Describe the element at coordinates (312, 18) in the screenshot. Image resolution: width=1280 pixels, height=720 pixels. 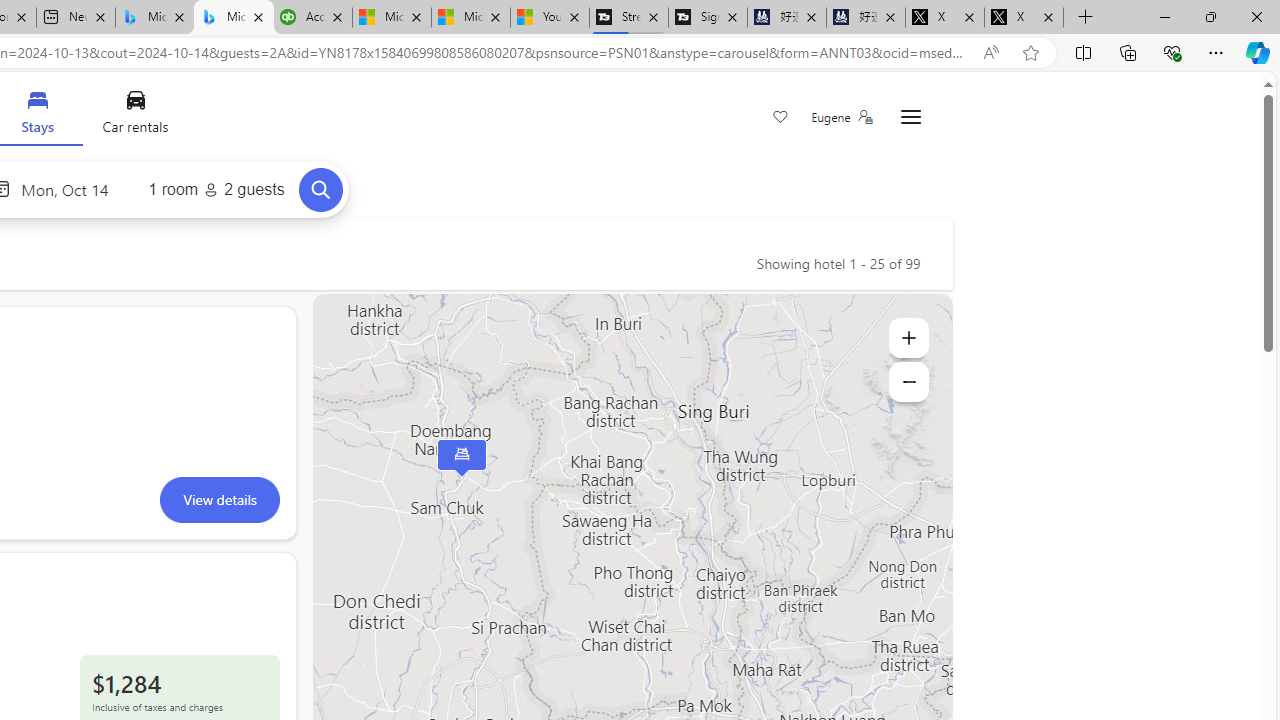
I see `Accounting Software for Accountants, CPAs and Bookkeepers` at that location.